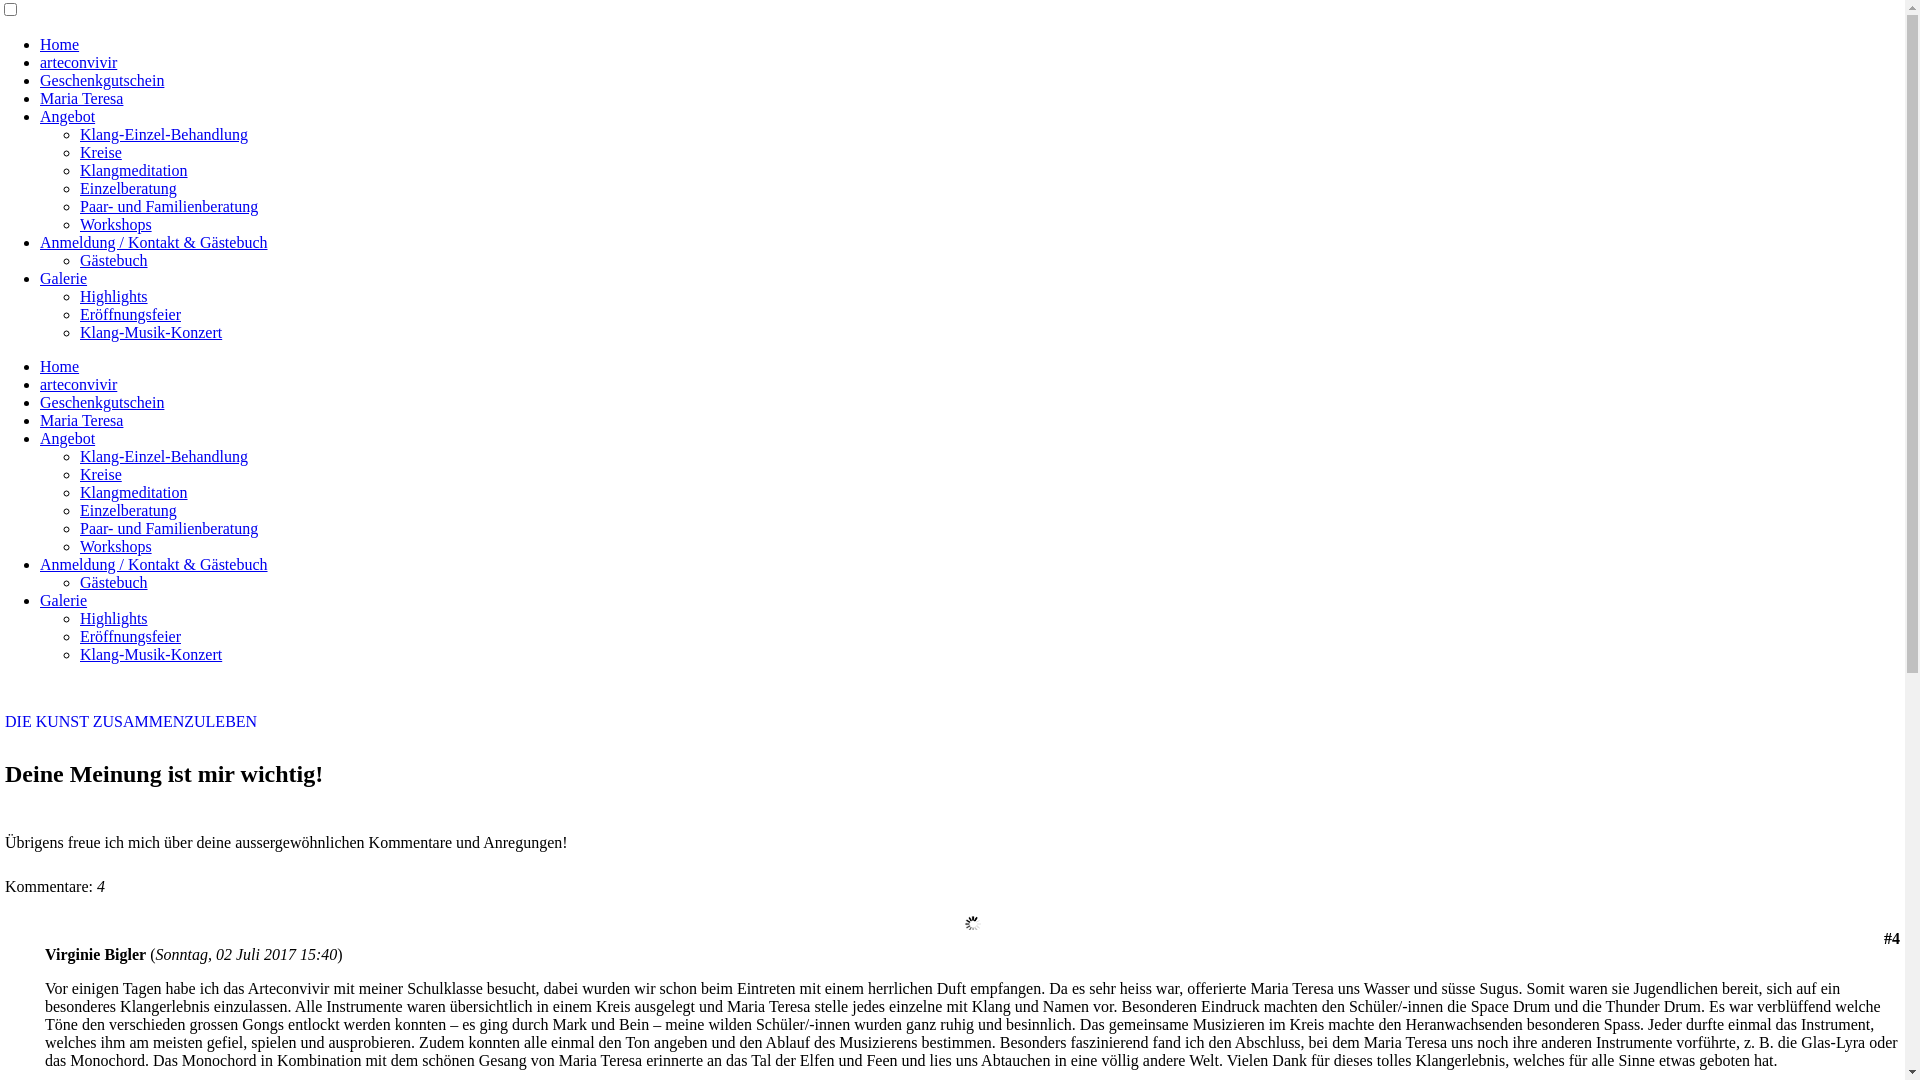 The width and height of the screenshot is (1920, 1080). What do you see at coordinates (64, 600) in the screenshot?
I see `Galerie` at bounding box center [64, 600].